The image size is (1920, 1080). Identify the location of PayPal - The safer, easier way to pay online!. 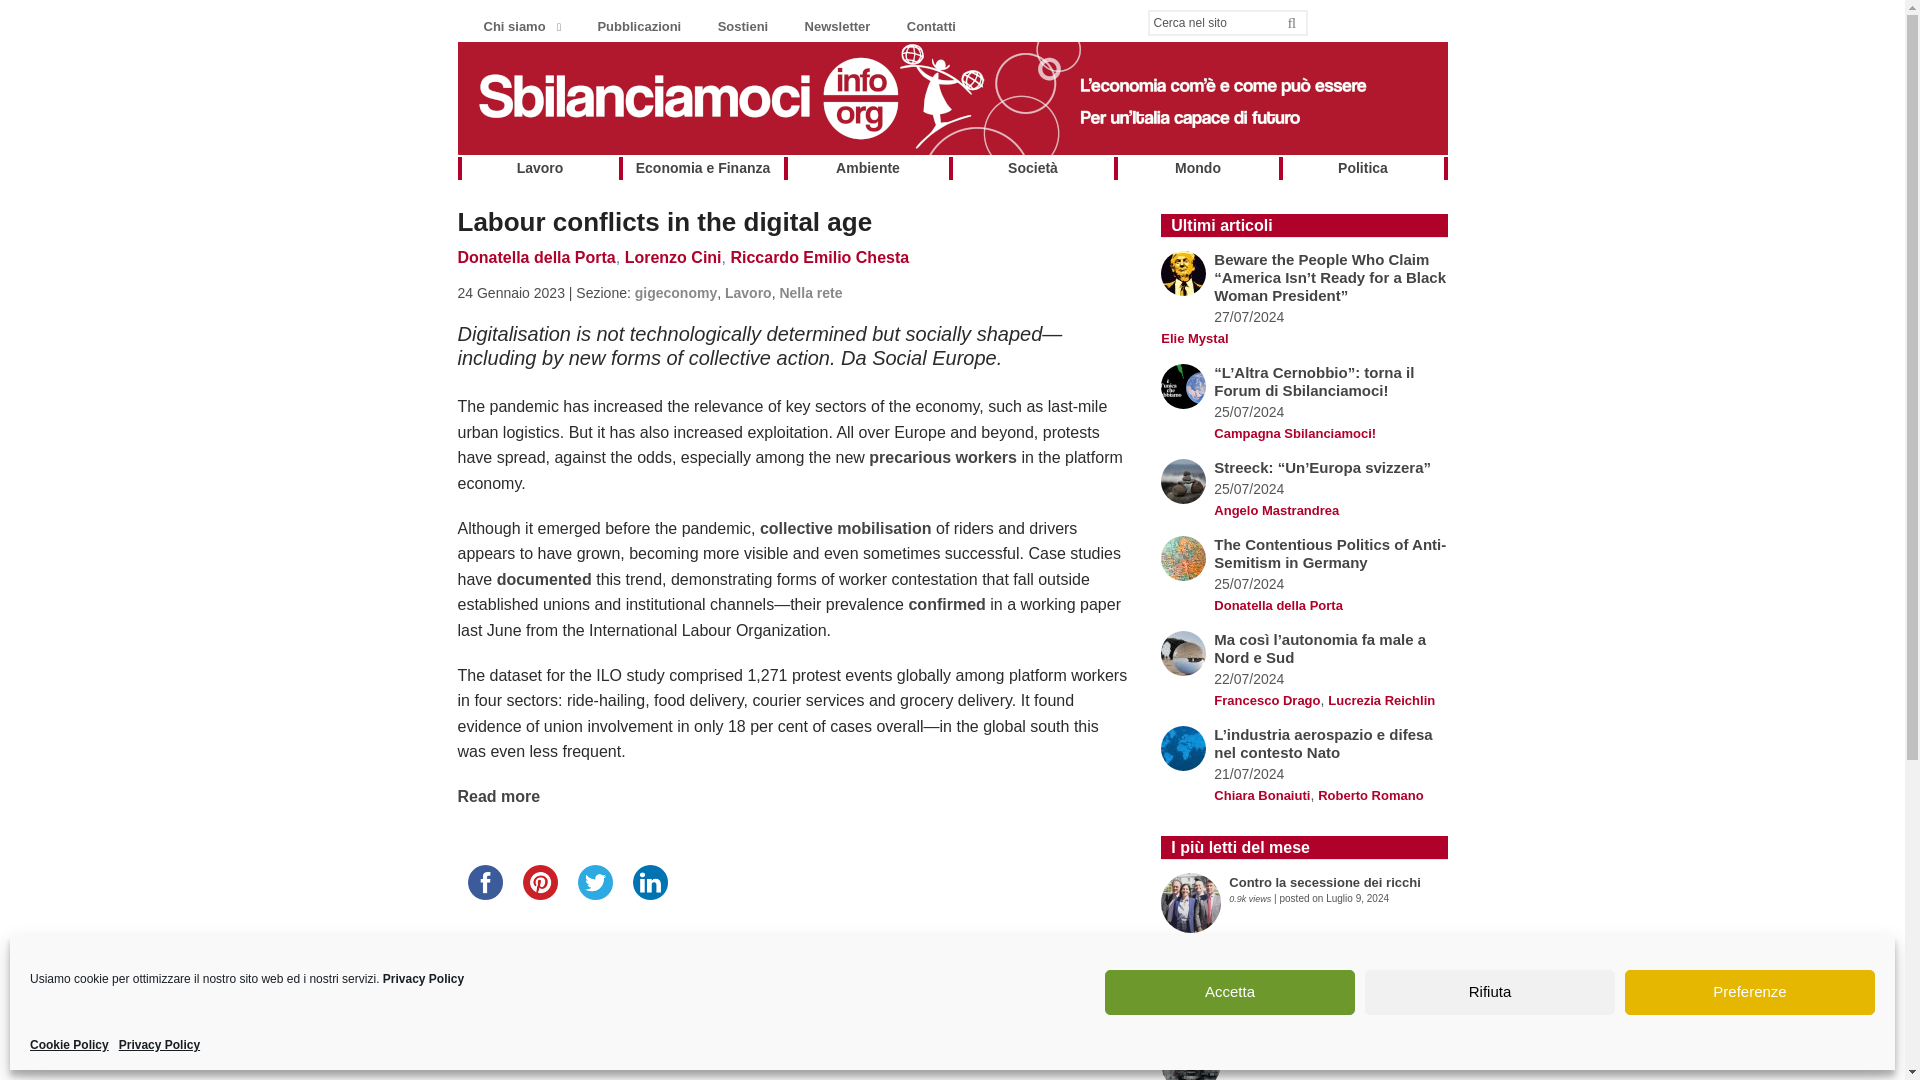
(798, 988).